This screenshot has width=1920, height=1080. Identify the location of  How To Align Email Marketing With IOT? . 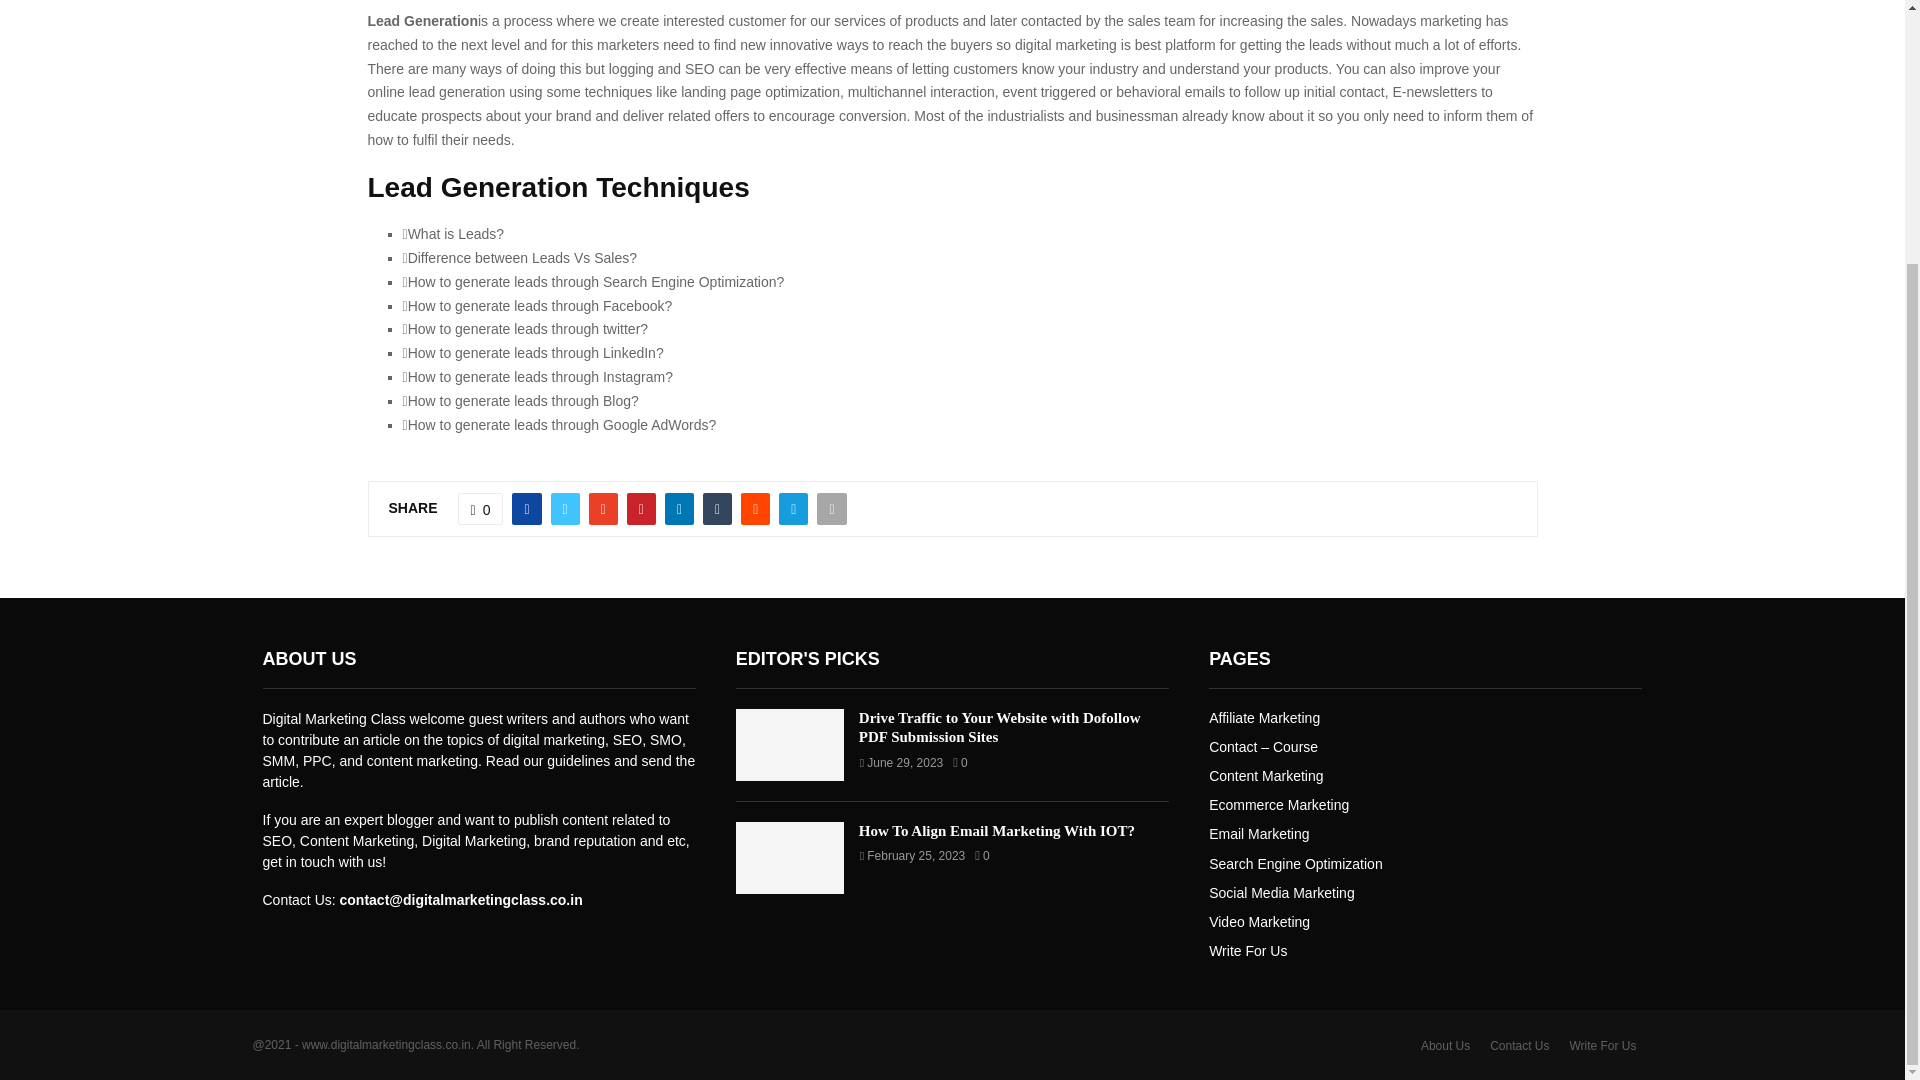
(996, 830).